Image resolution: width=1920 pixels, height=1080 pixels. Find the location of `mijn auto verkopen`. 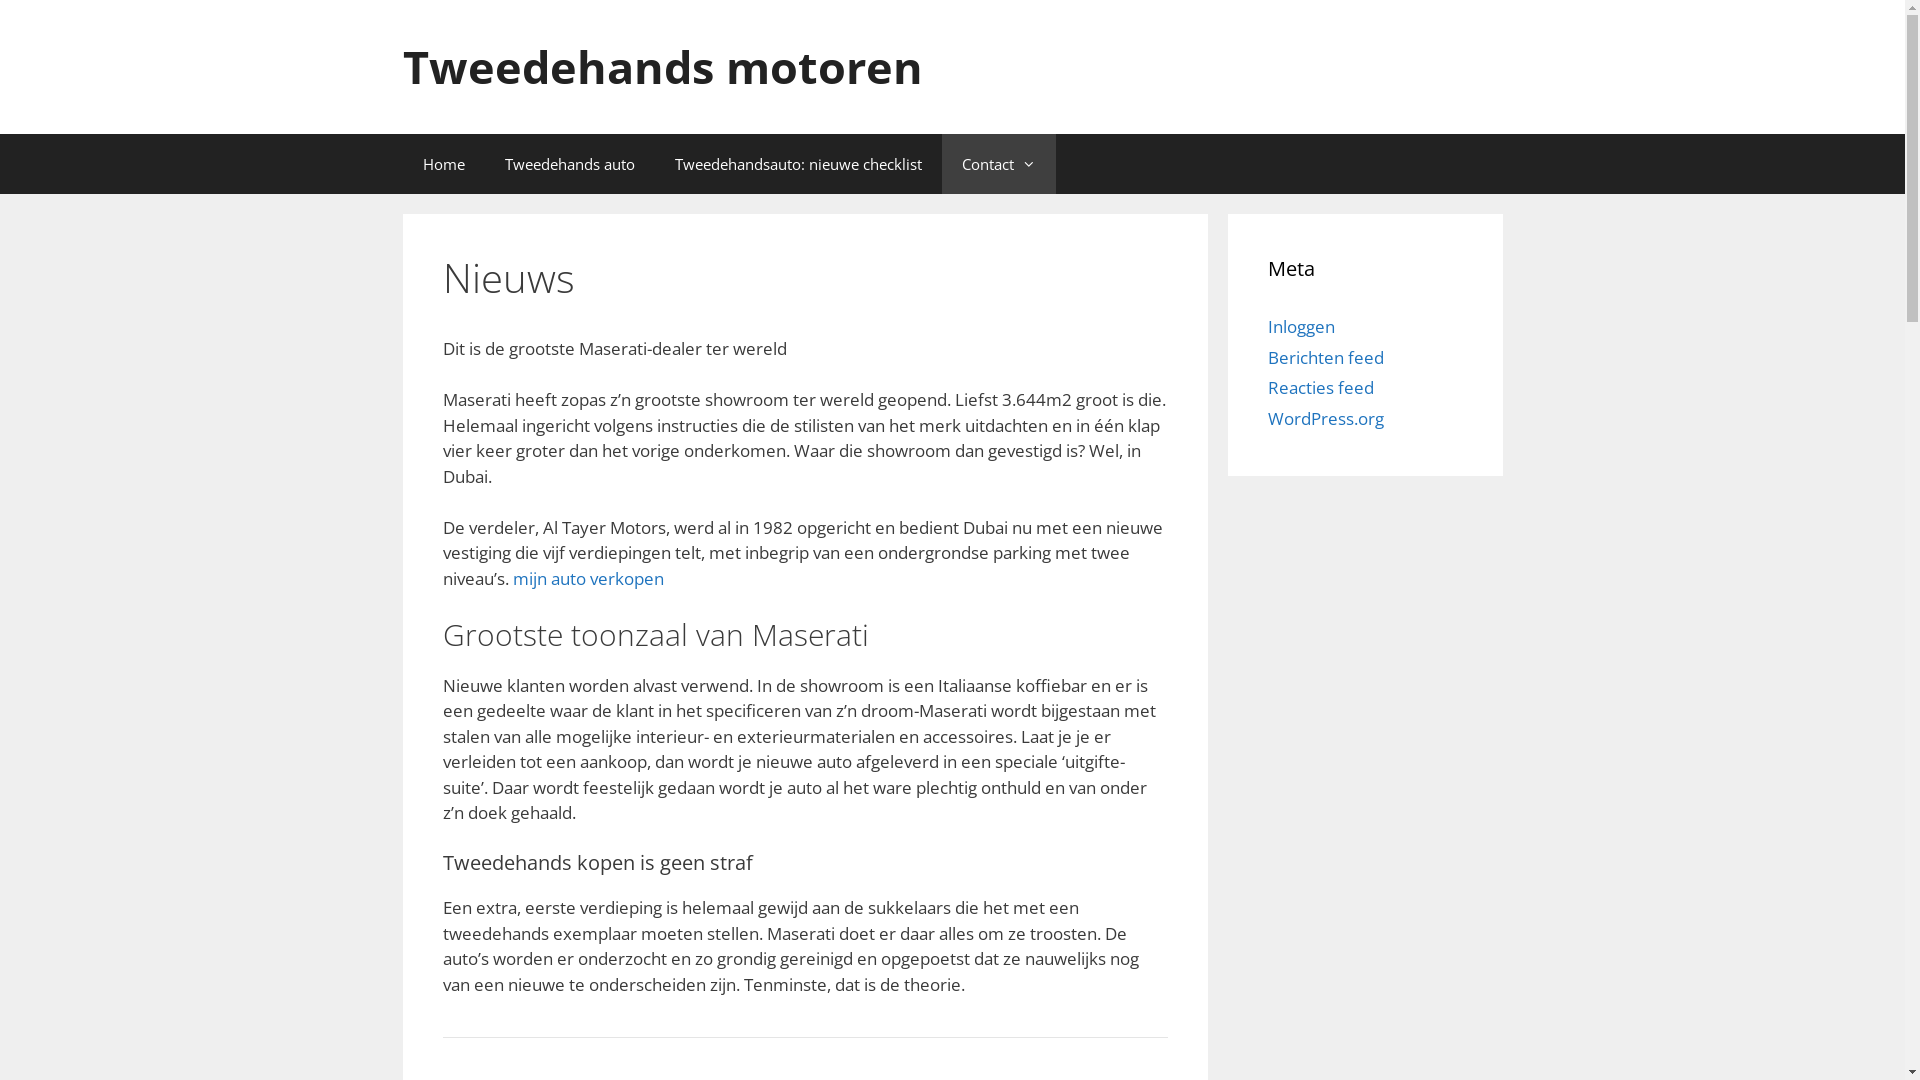

mijn auto verkopen is located at coordinates (588, 578).